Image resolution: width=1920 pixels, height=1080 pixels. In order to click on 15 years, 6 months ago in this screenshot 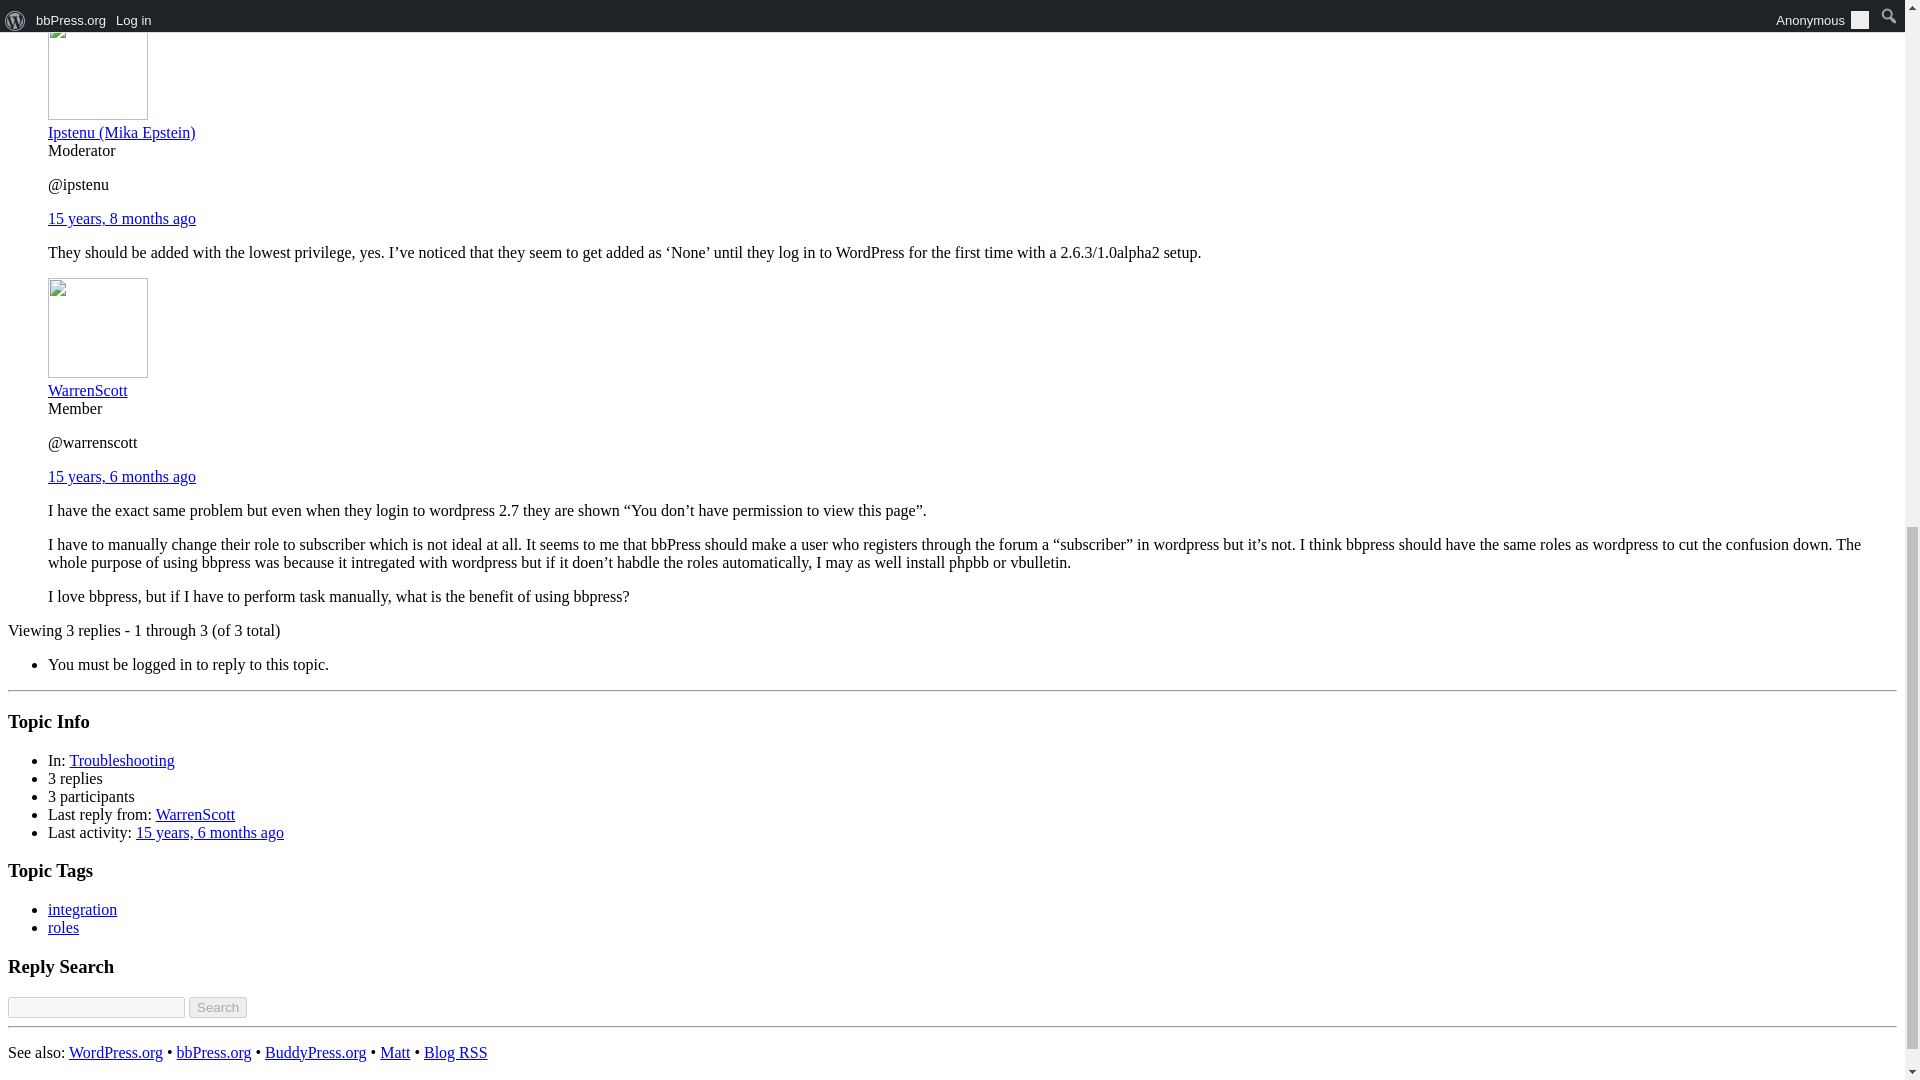, I will do `click(210, 832)`.